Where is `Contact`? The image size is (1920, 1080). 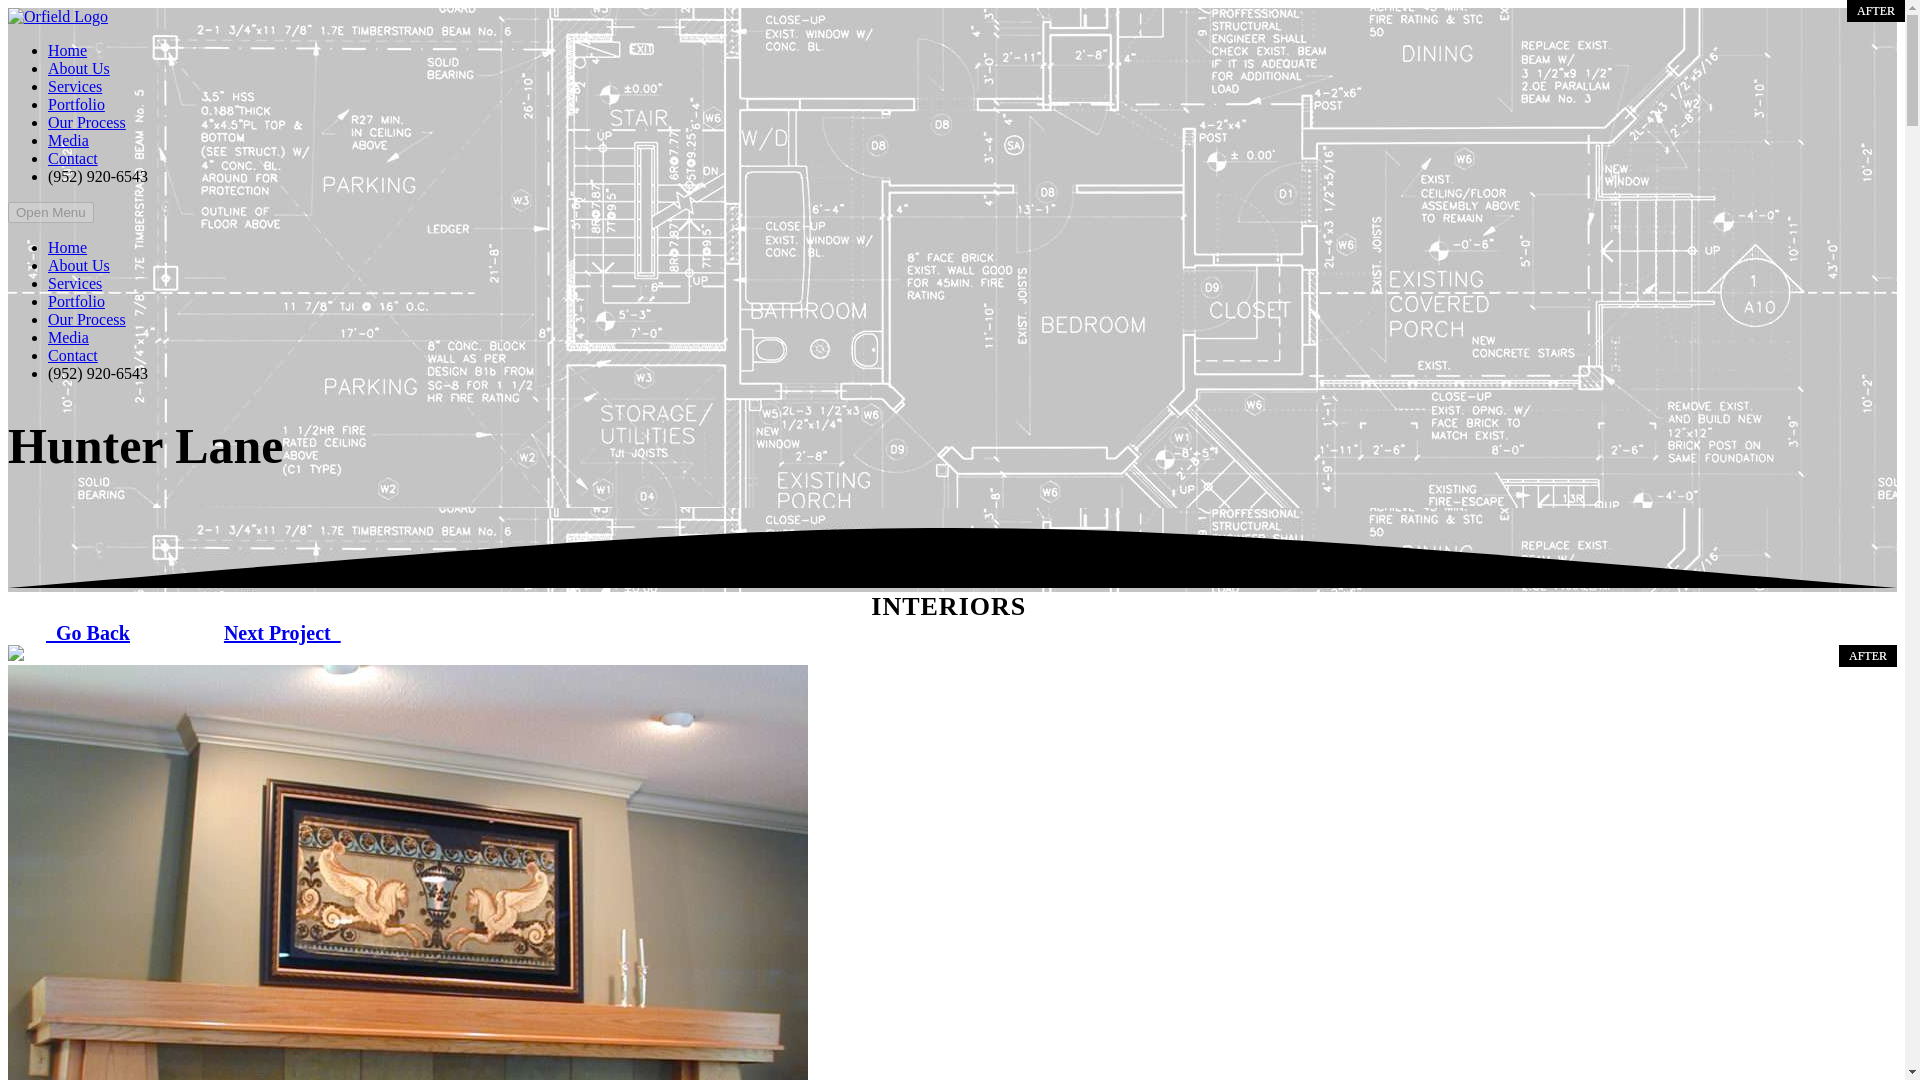
Contact is located at coordinates (72, 158).